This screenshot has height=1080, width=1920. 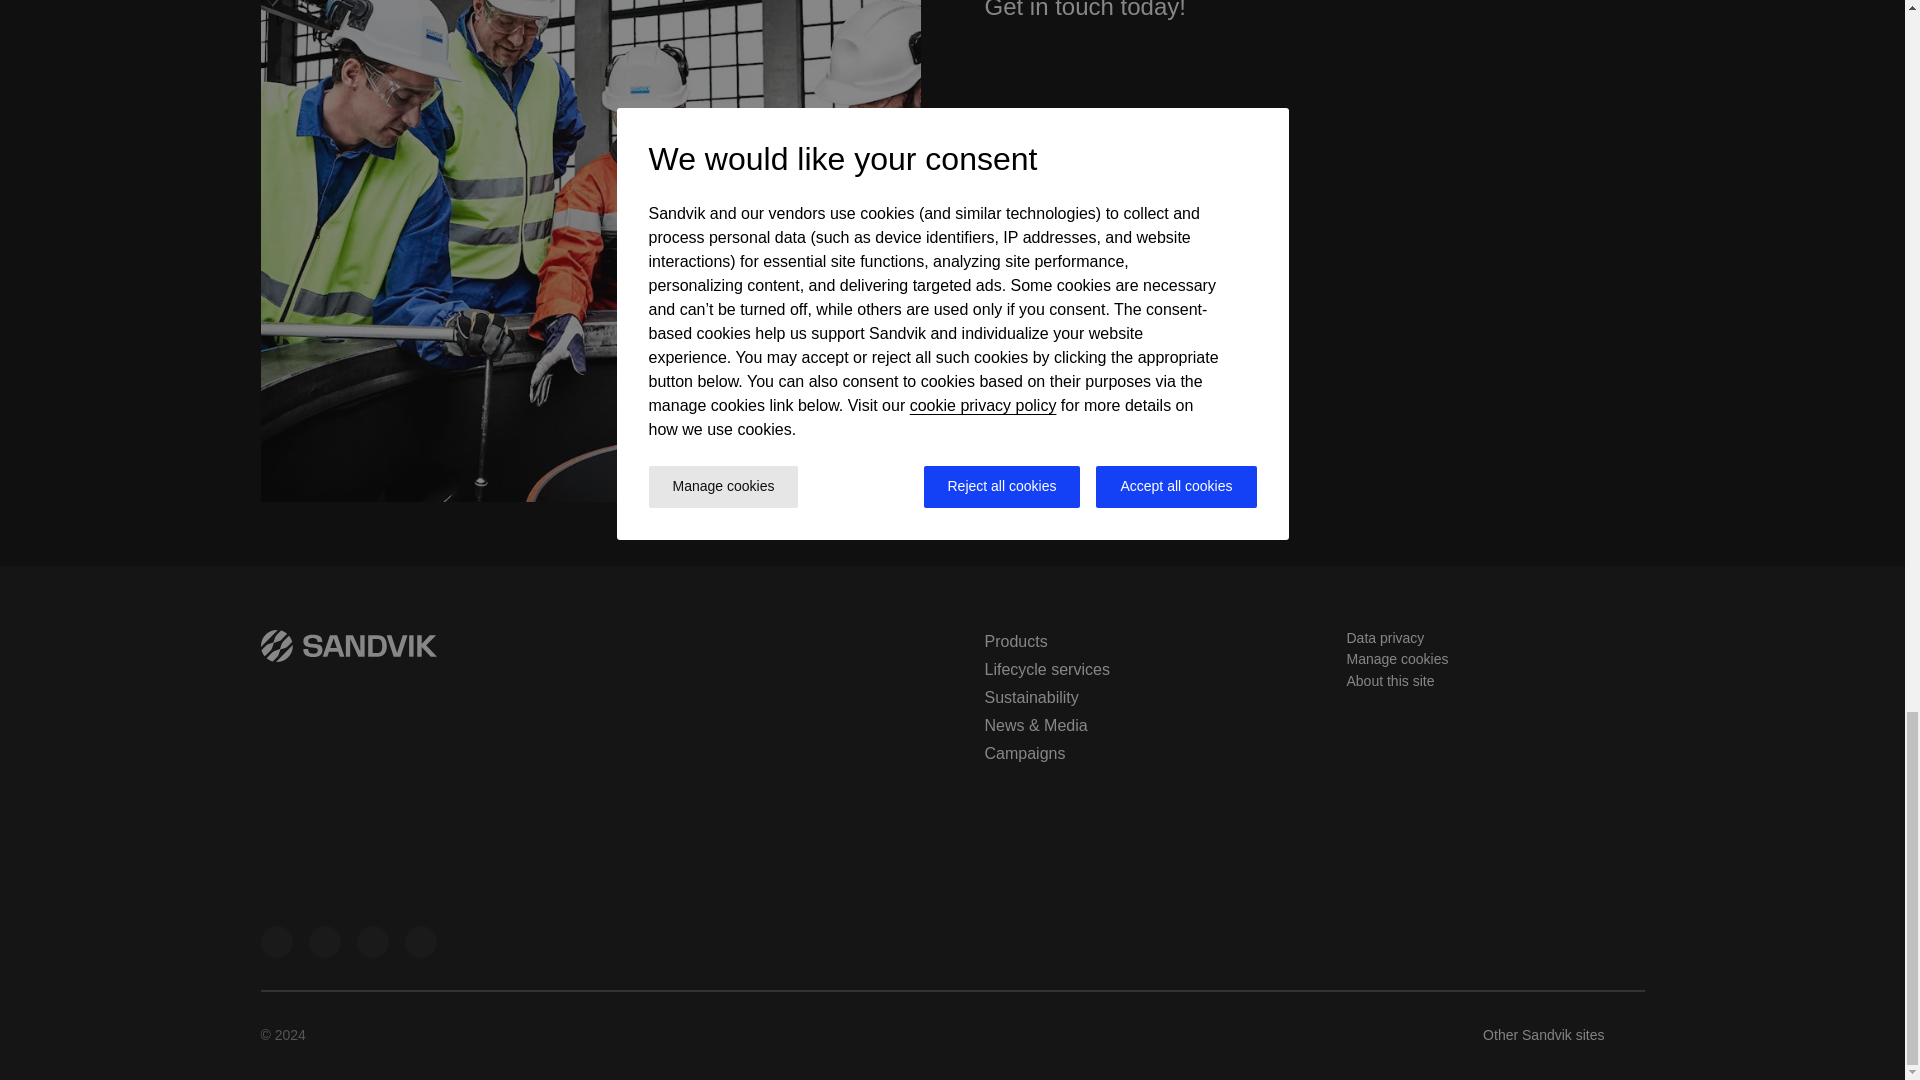 I want to click on Sustainability, so click(x=1030, y=698).